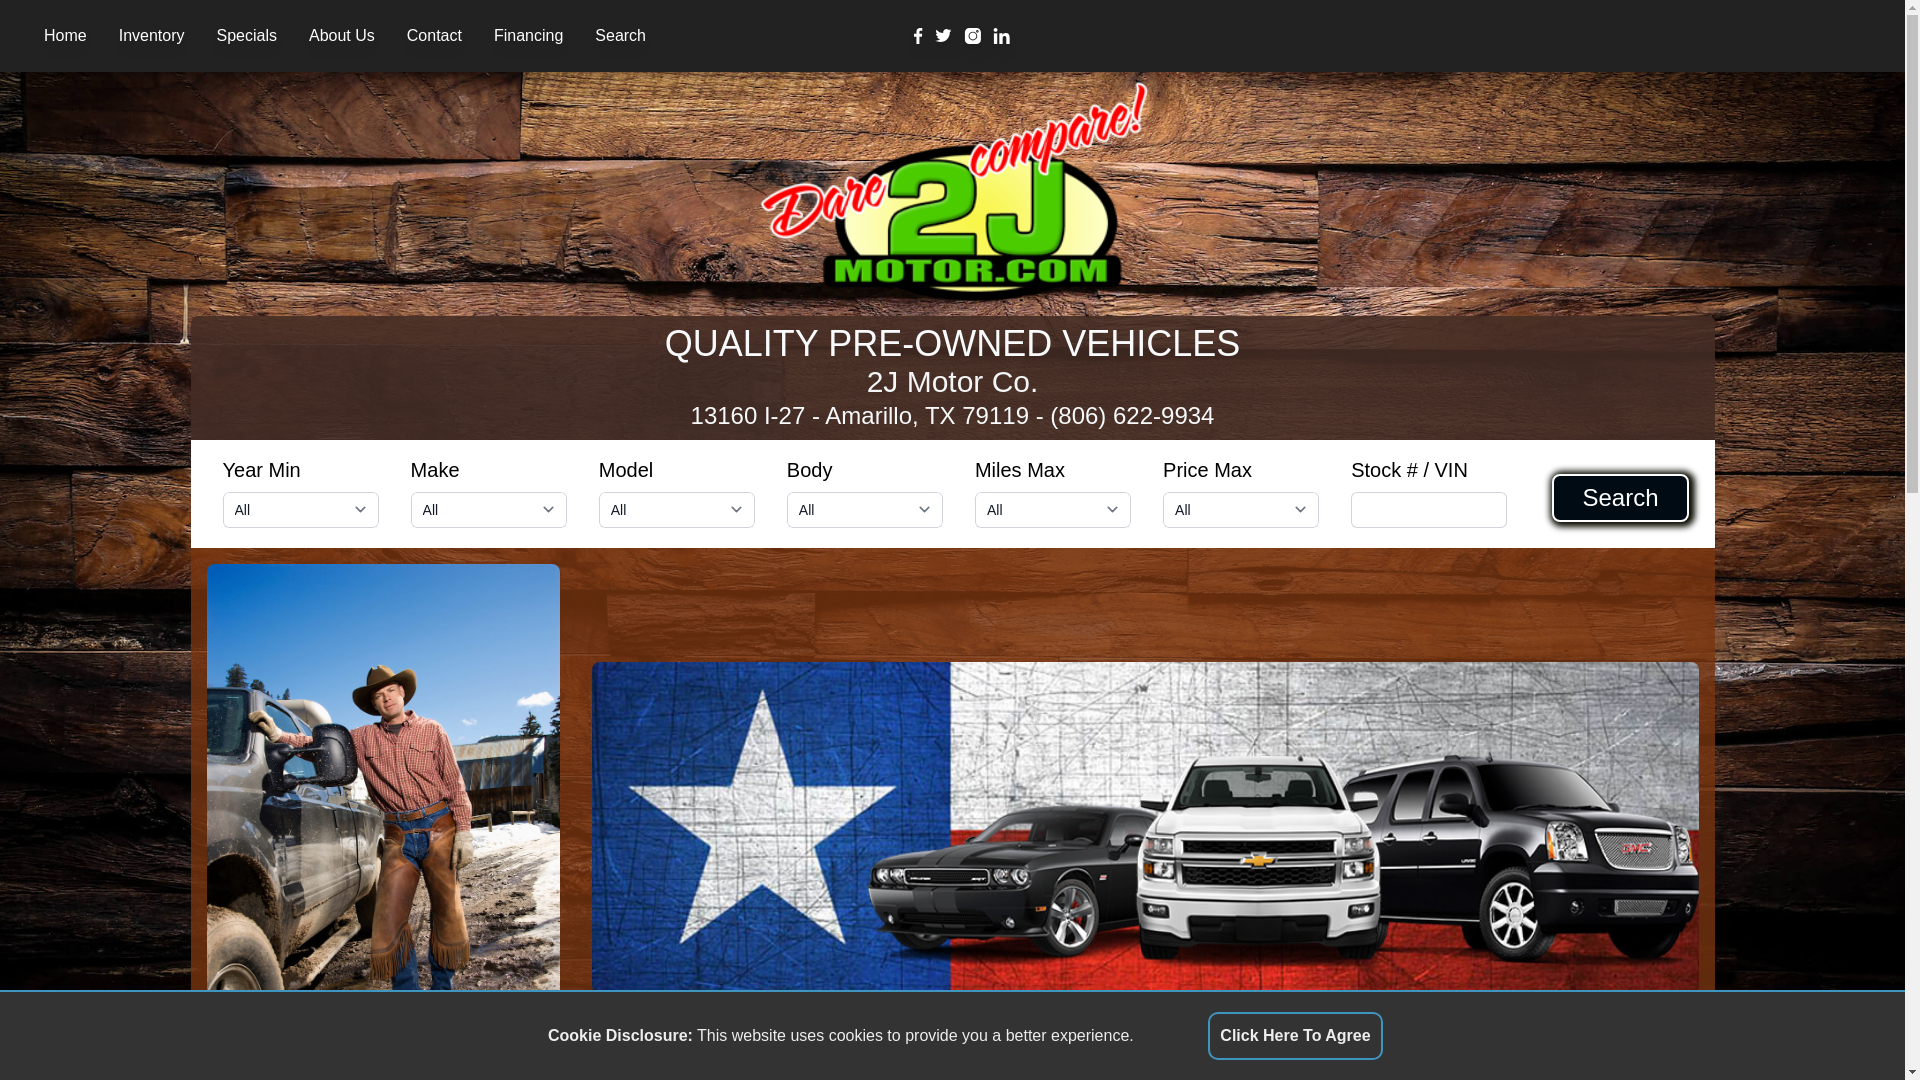 This screenshot has width=1920, height=1080. What do you see at coordinates (342, 36) in the screenshot?
I see `About Us` at bounding box center [342, 36].